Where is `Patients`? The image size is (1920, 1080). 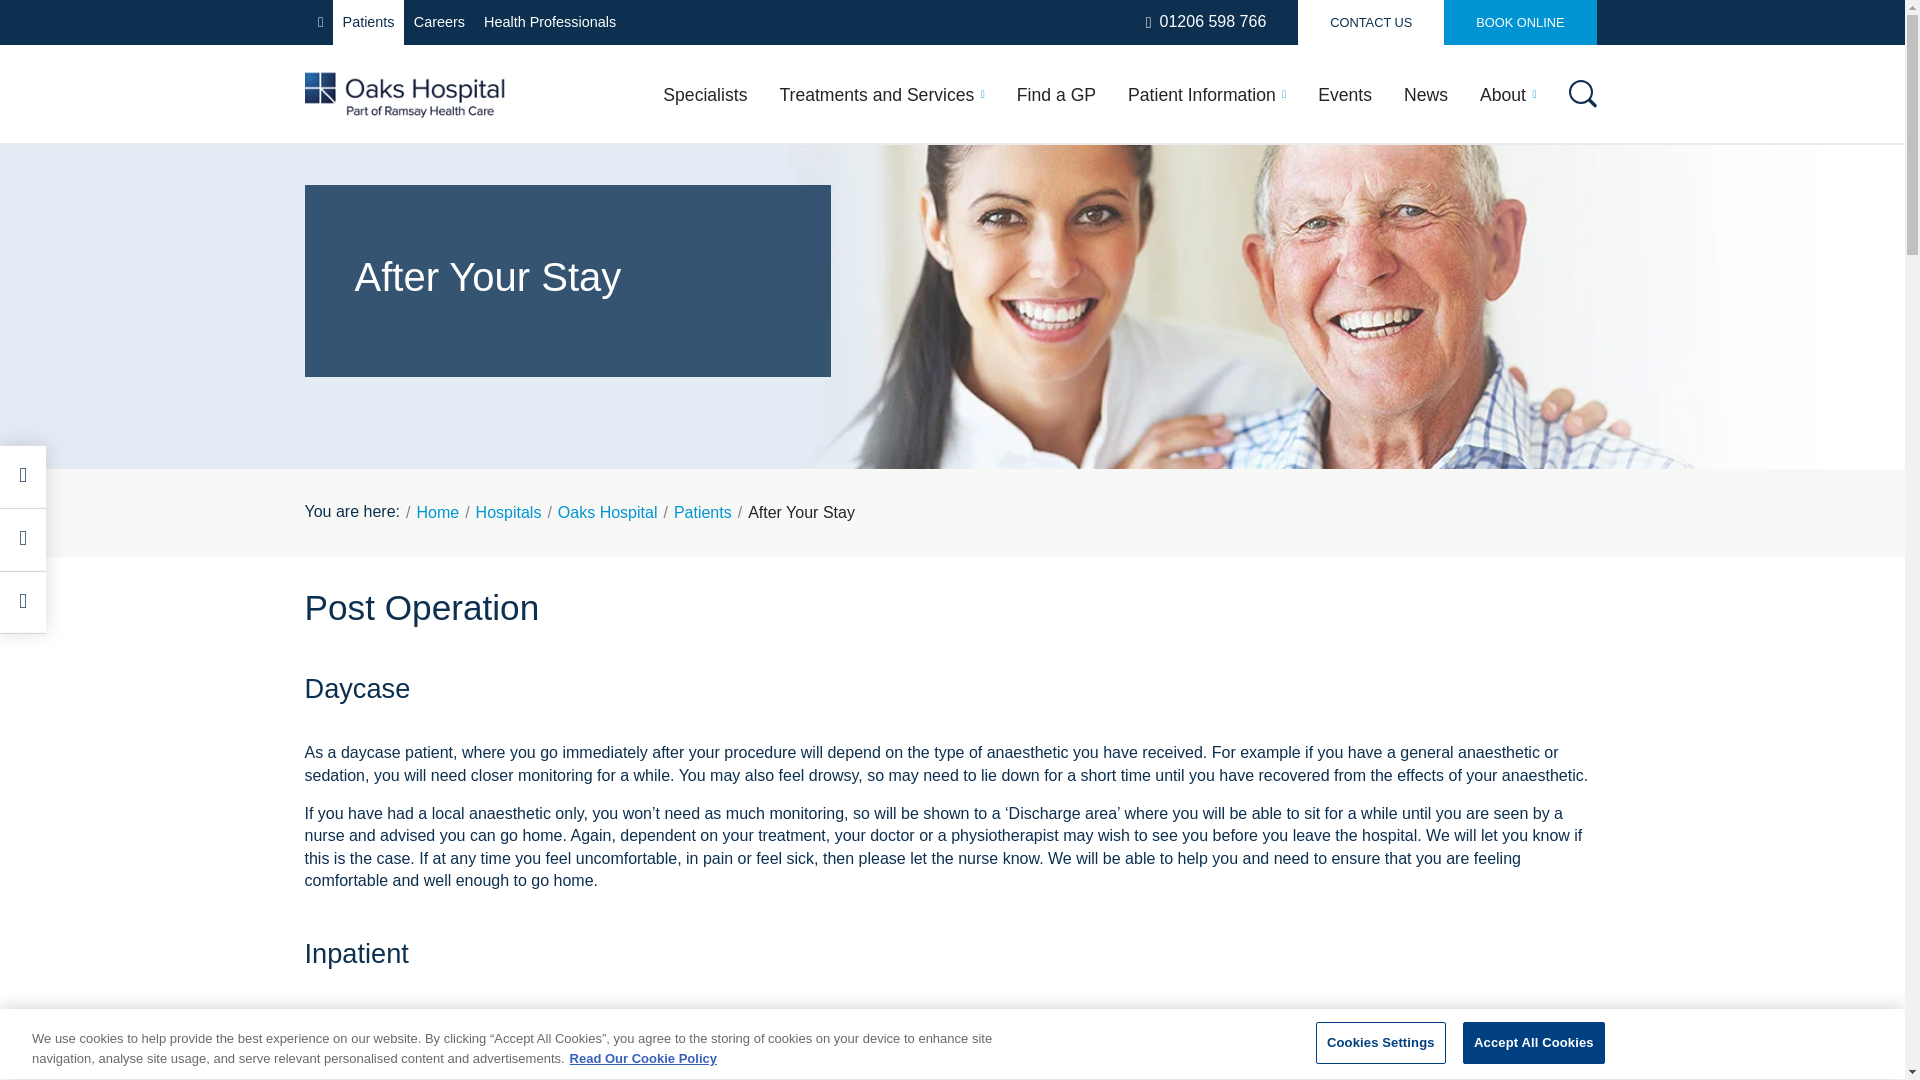
Patients is located at coordinates (368, 22).